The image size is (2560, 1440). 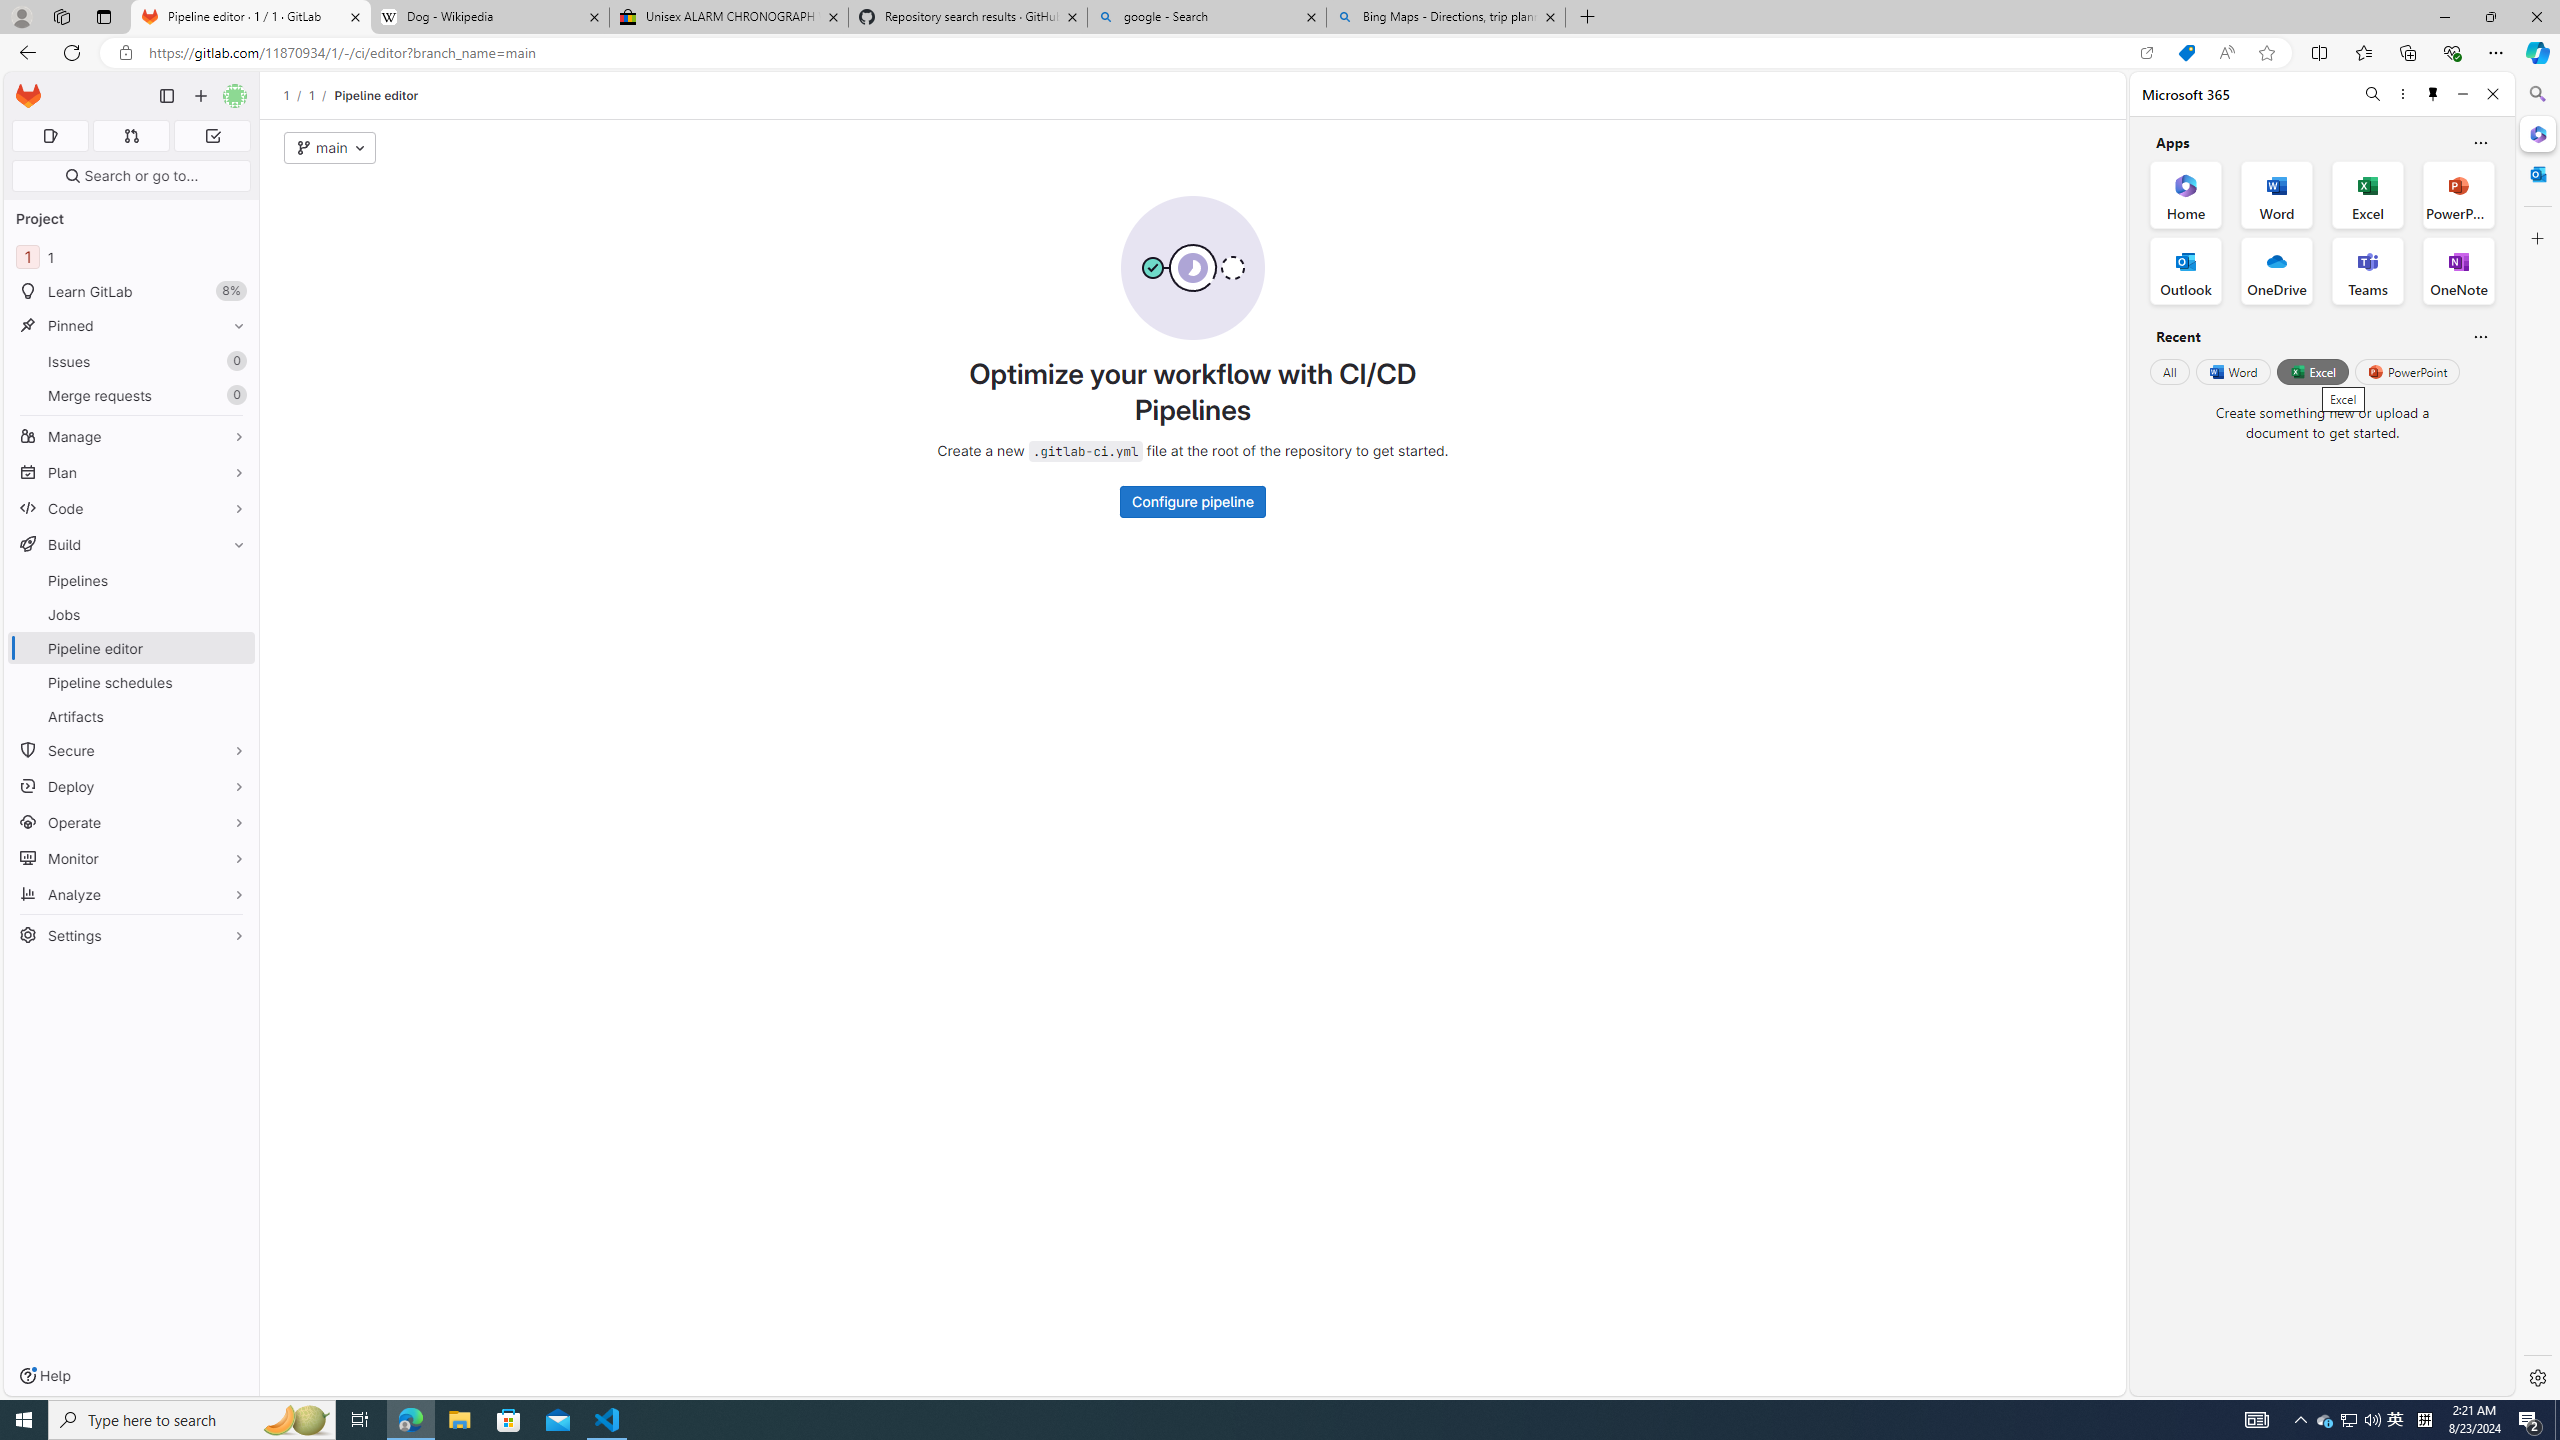 I want to click on Create new..., so click(x=200, y=96).